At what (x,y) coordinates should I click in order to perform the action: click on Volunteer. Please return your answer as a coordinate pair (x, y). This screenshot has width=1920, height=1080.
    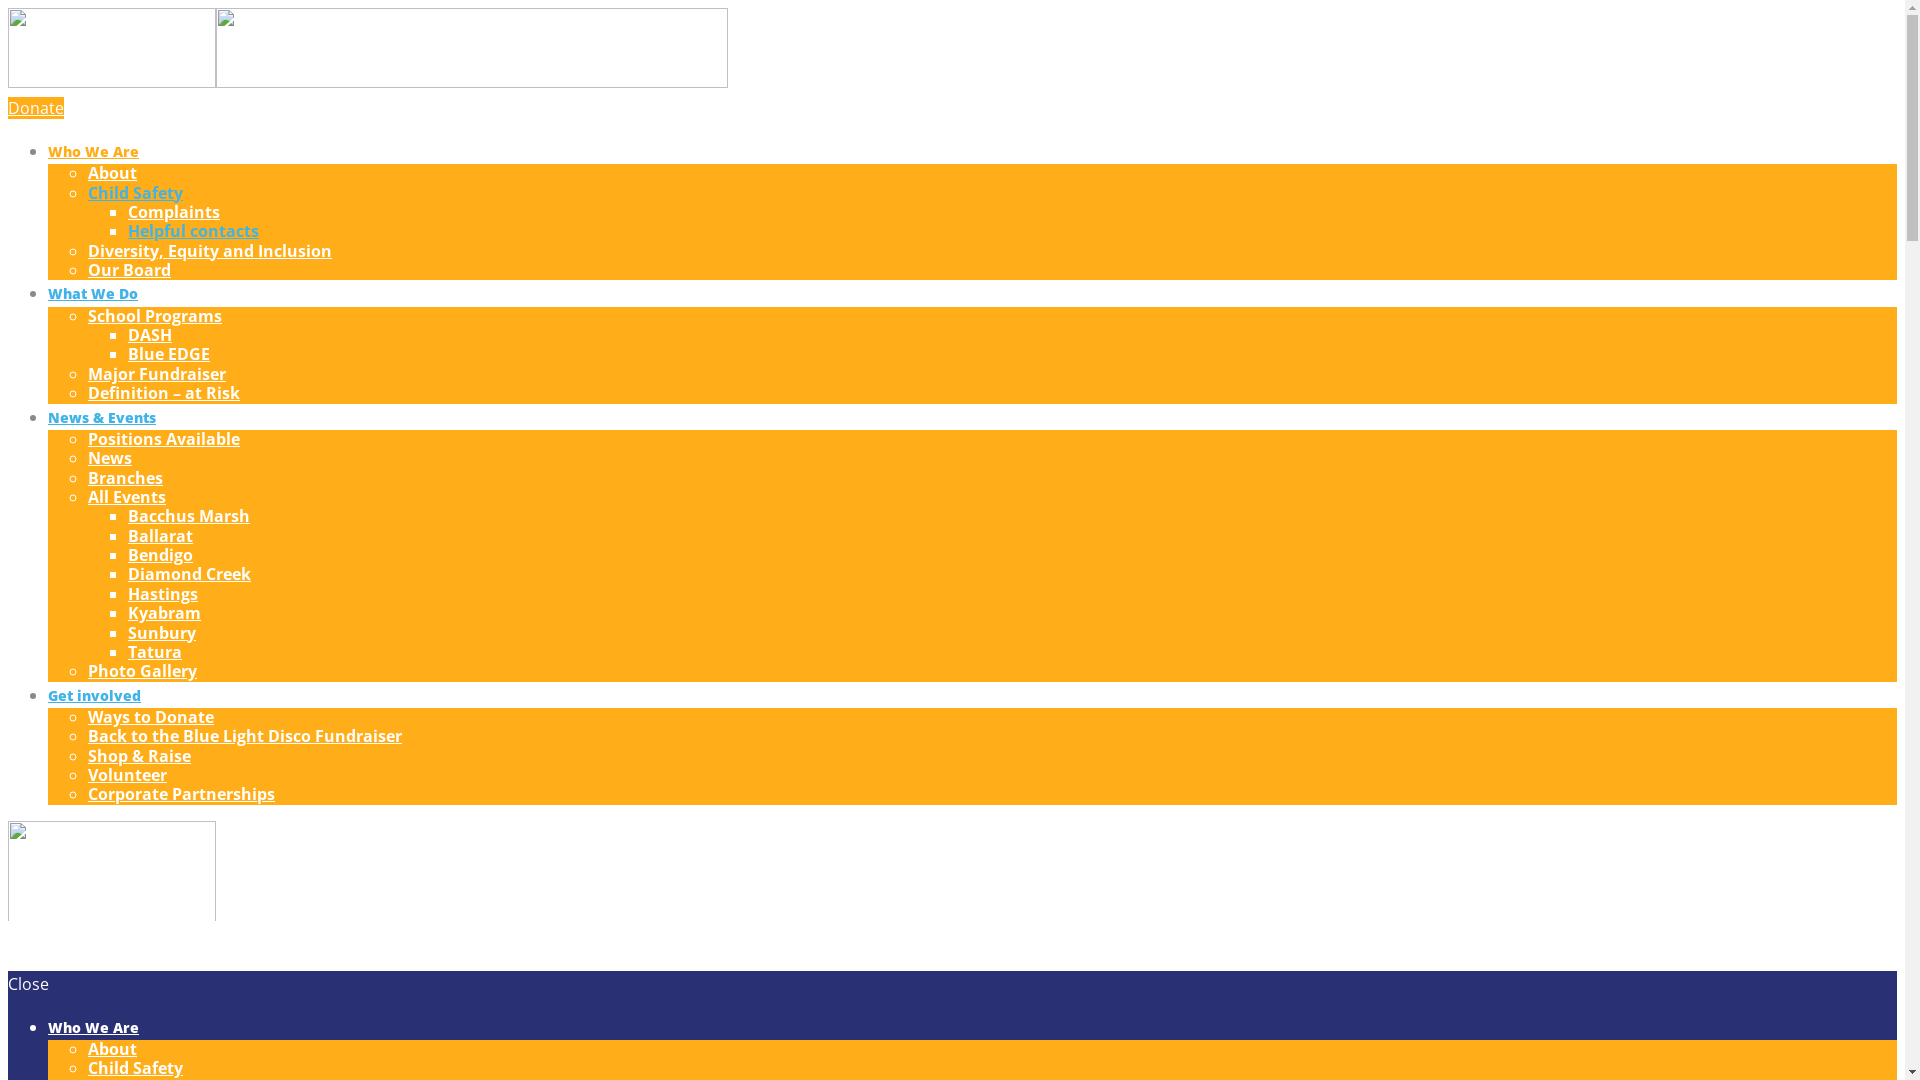
    Looking at the image, I should click on (128, 775).